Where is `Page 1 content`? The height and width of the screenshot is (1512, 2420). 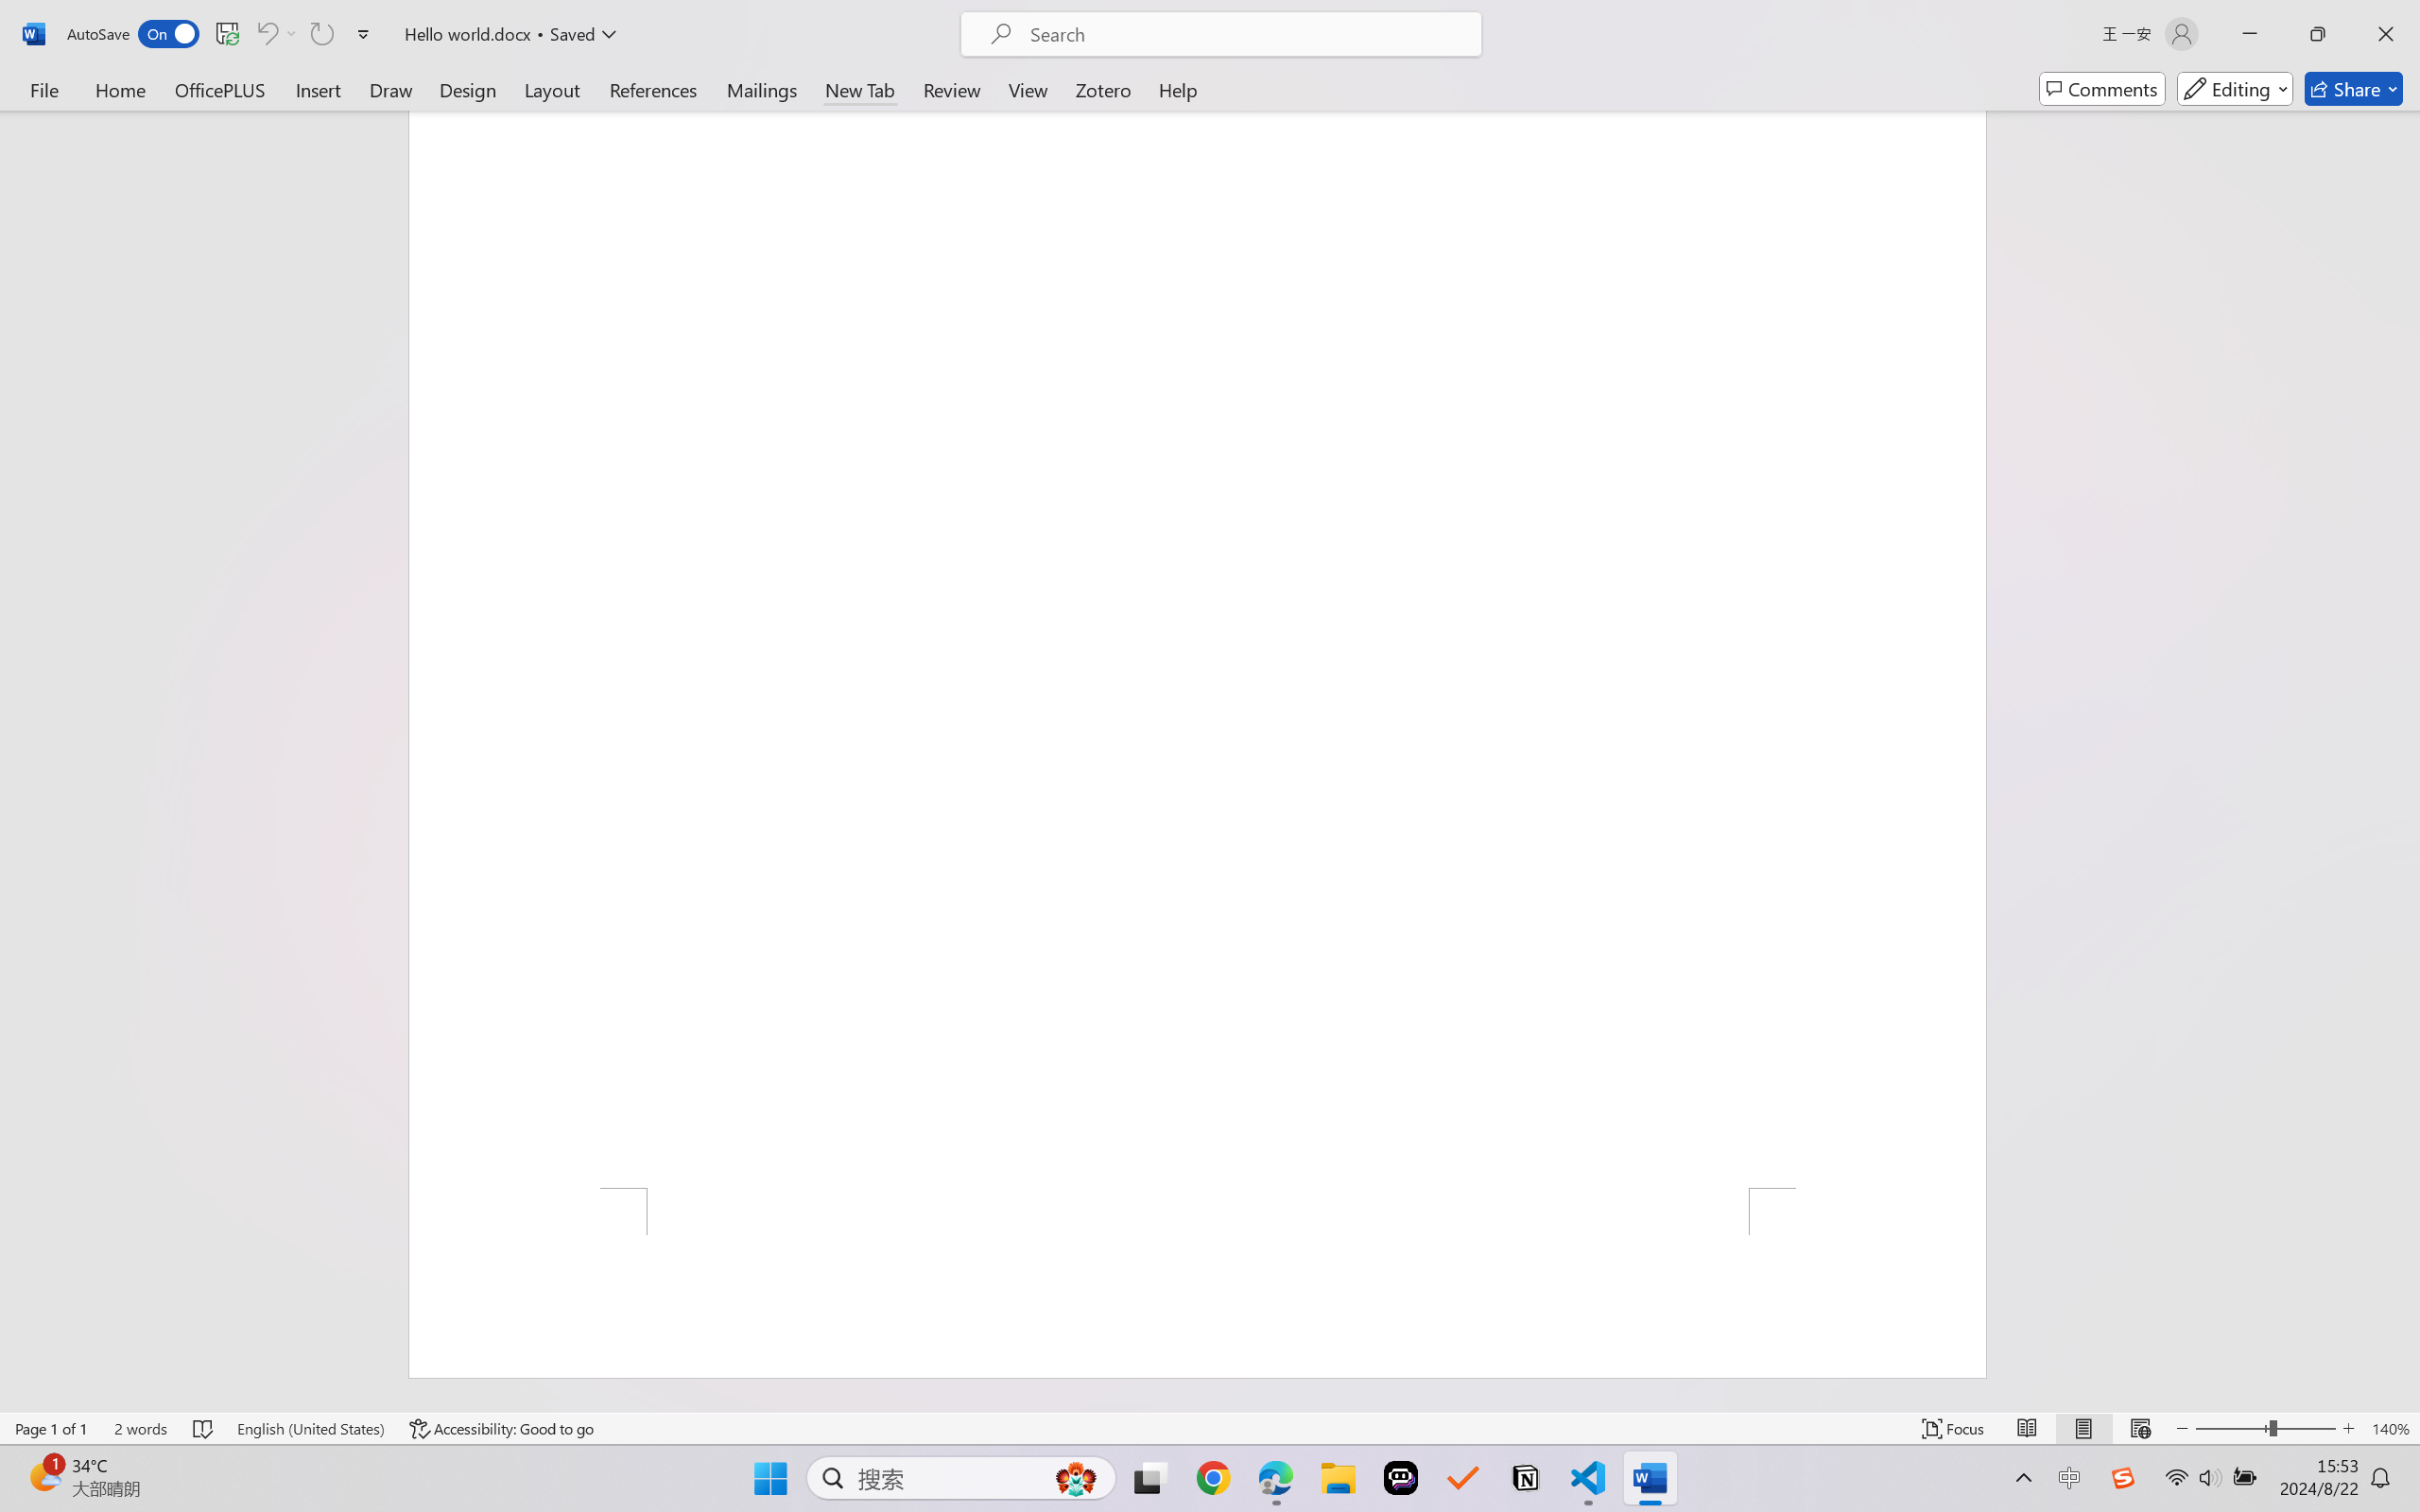 Page 1 content is located at coordinates (1197, 648).